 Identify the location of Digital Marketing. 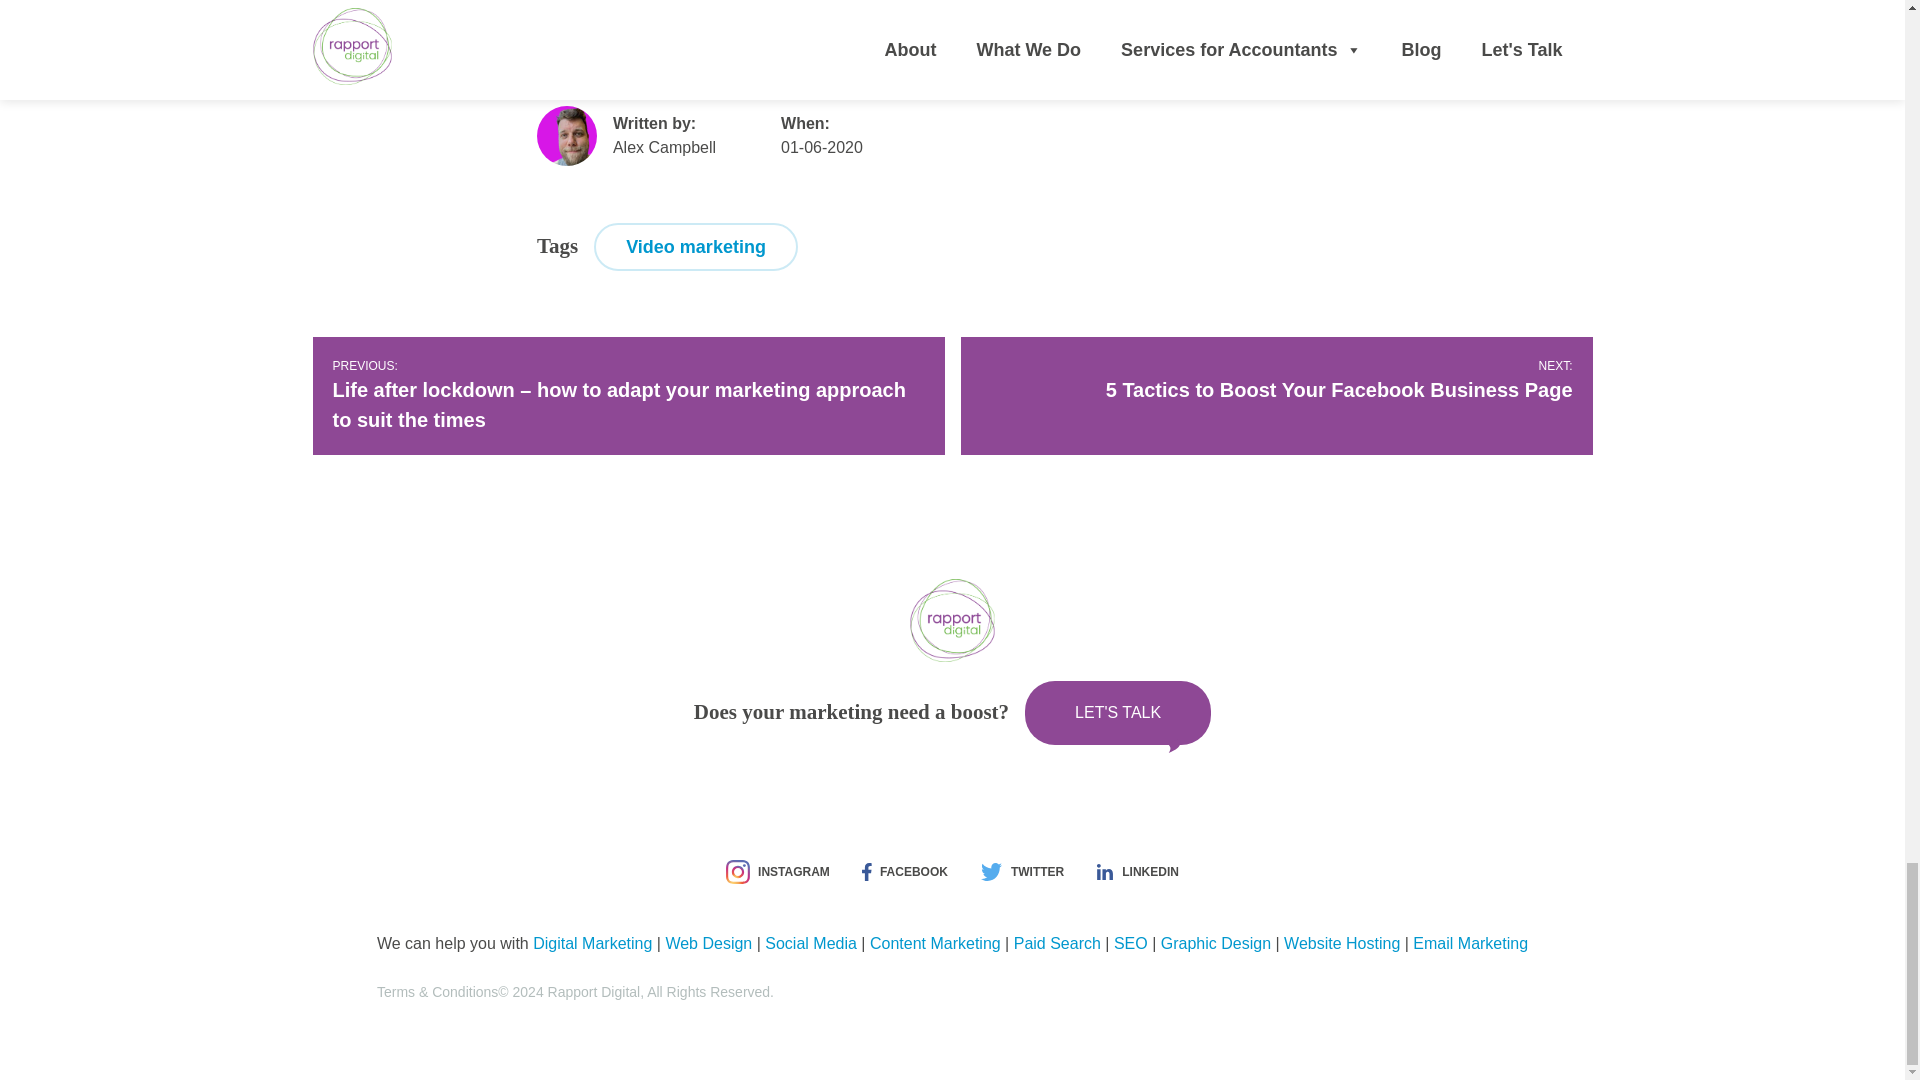
(1130, 943).